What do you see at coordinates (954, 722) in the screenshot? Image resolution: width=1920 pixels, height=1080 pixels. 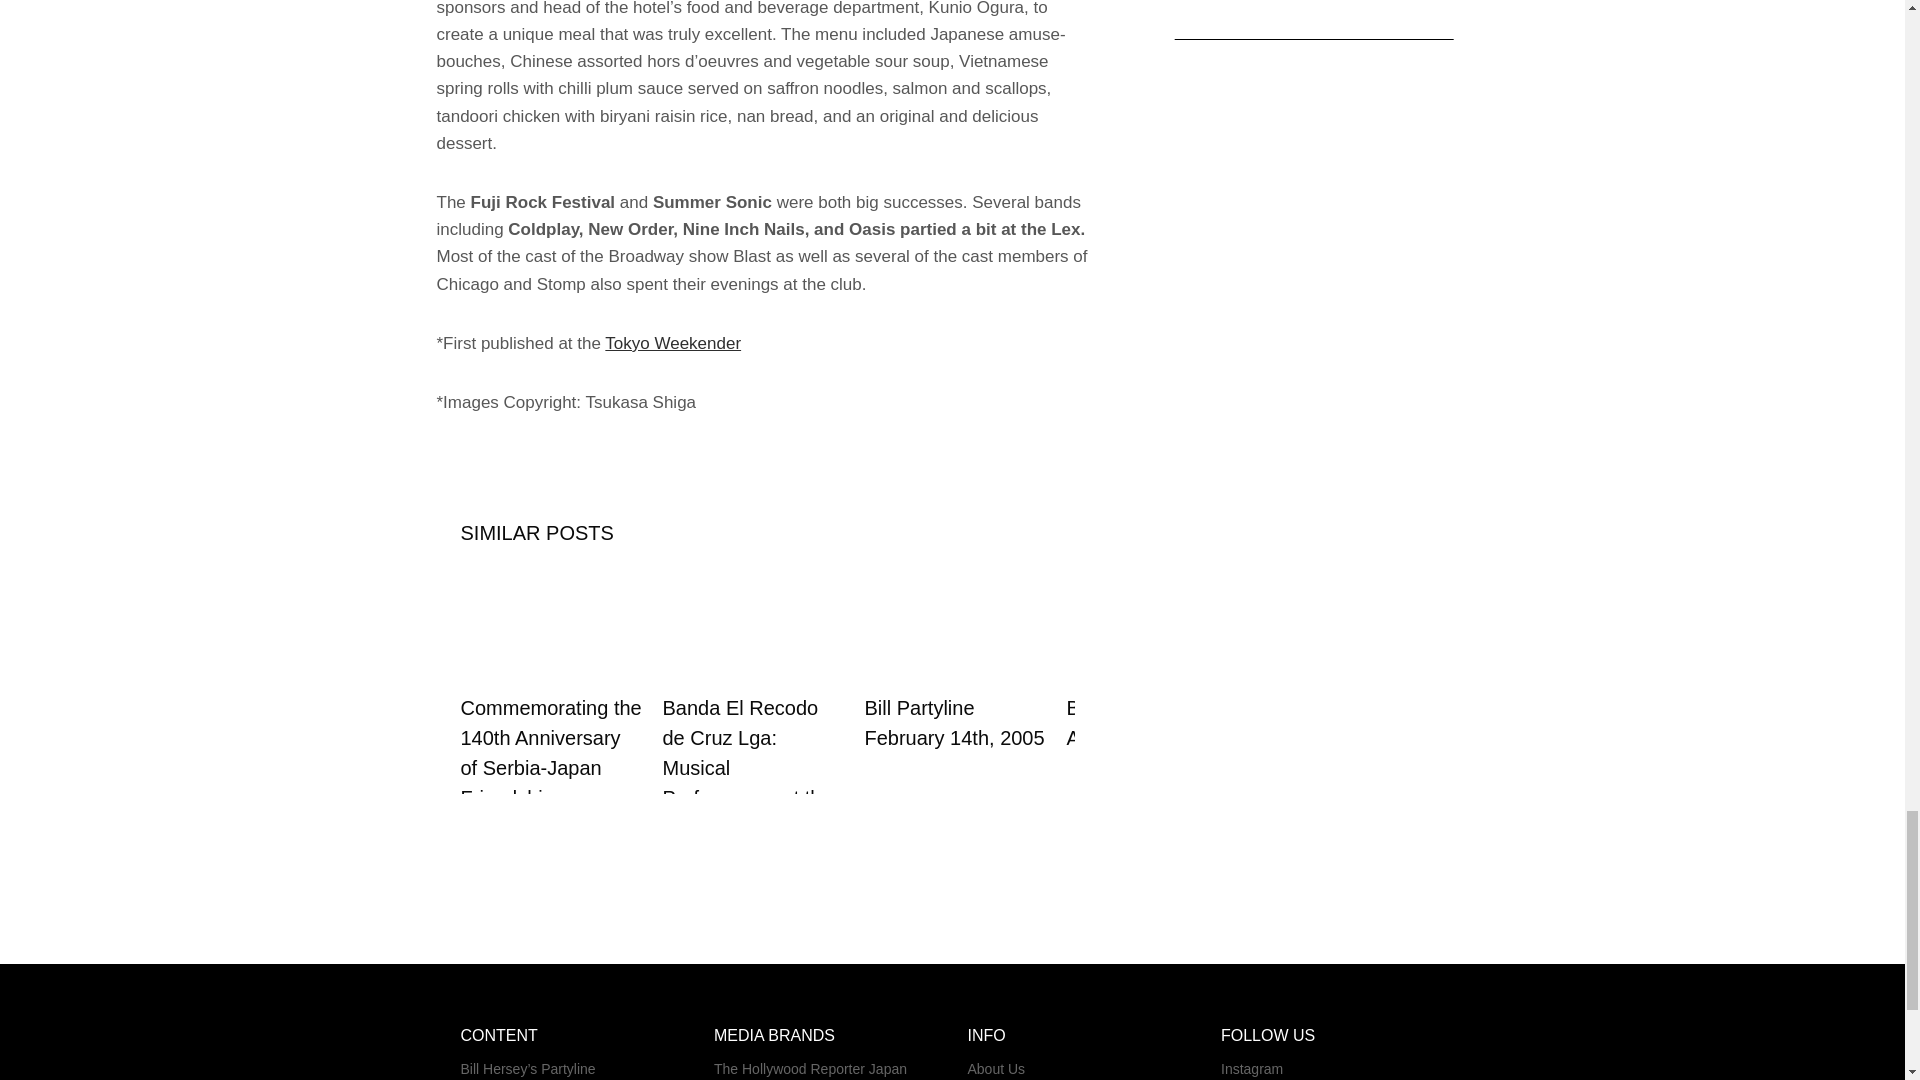 I see `Bill Partyline February 14th, 2005` at bounding box center [954, 722].